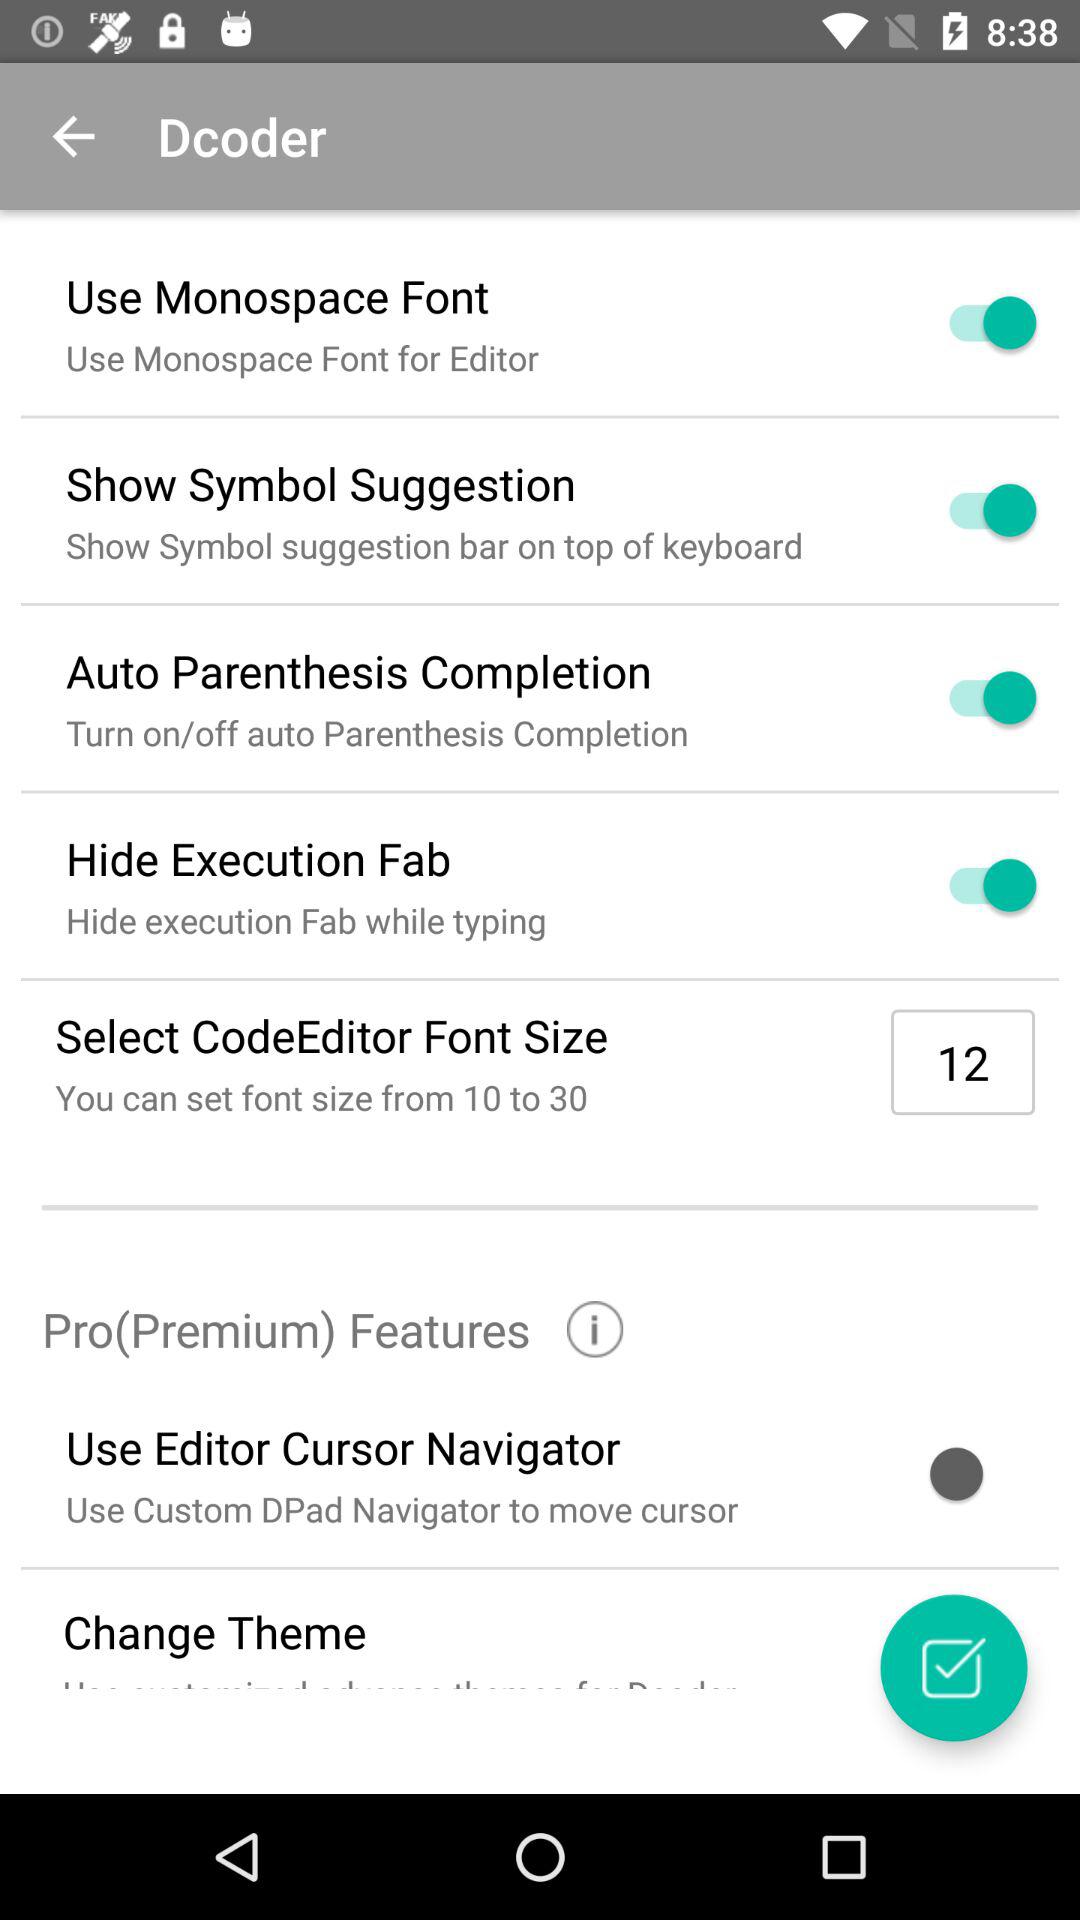 The image size is (1080, 1920). Describe the element at coordinates (969, 322) in the screenshot. I see `select to on option` at that location.